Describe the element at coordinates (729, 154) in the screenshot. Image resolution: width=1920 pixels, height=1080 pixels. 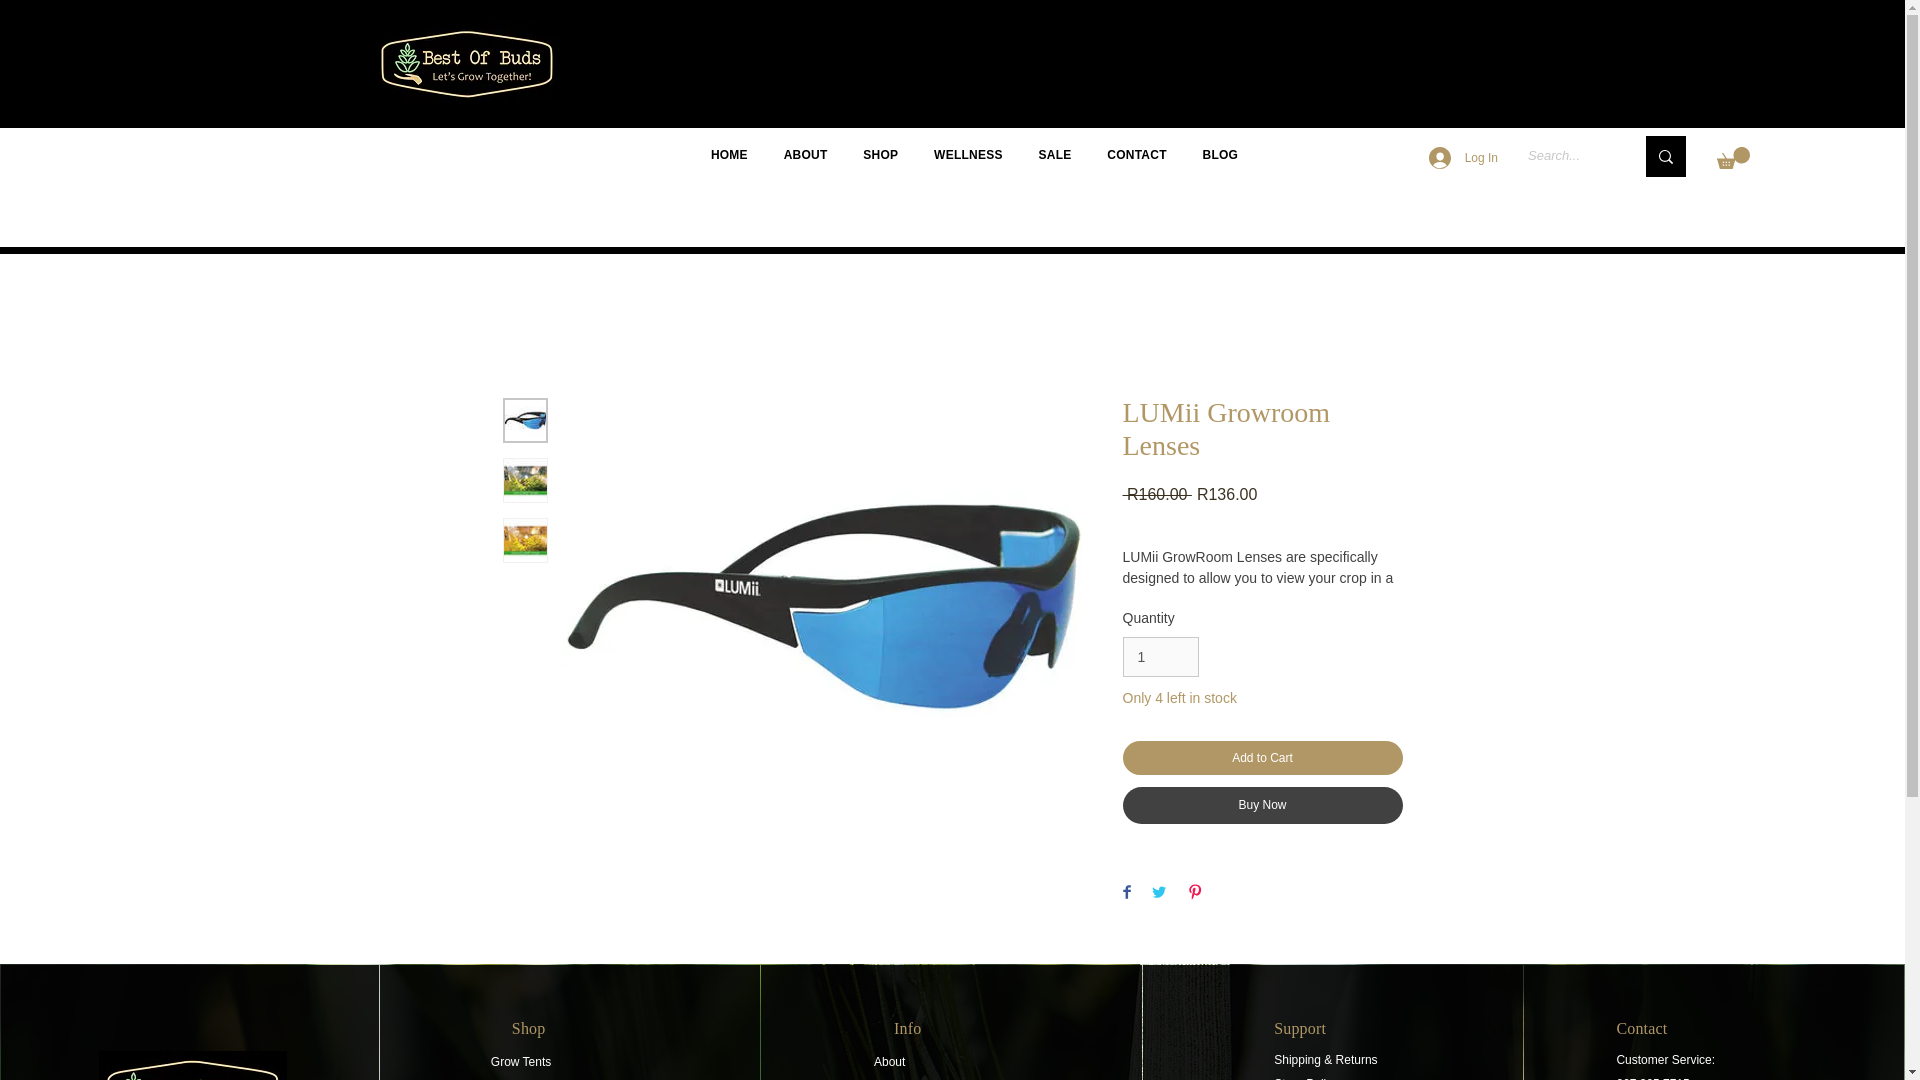
I see `HOME` at that location.